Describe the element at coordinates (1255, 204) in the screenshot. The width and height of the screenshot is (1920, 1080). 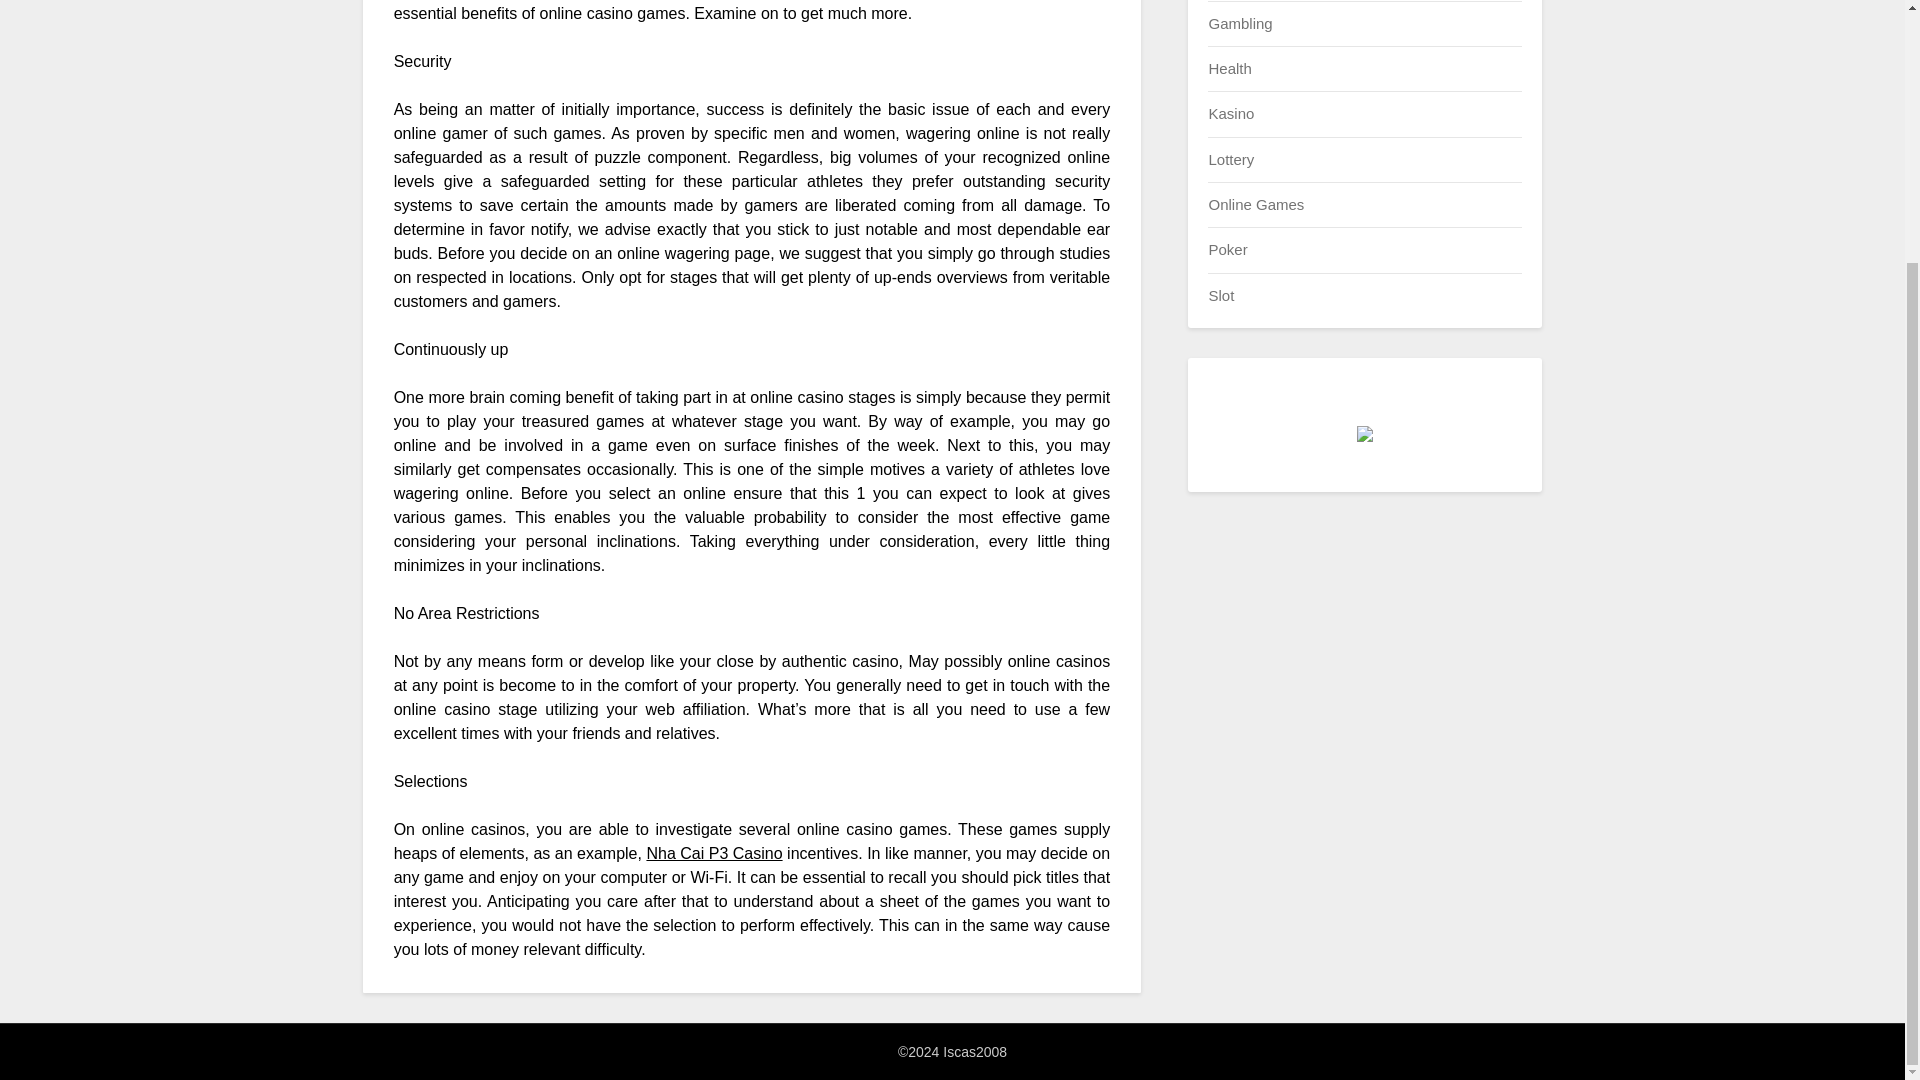
I see `Online Games` at that location.